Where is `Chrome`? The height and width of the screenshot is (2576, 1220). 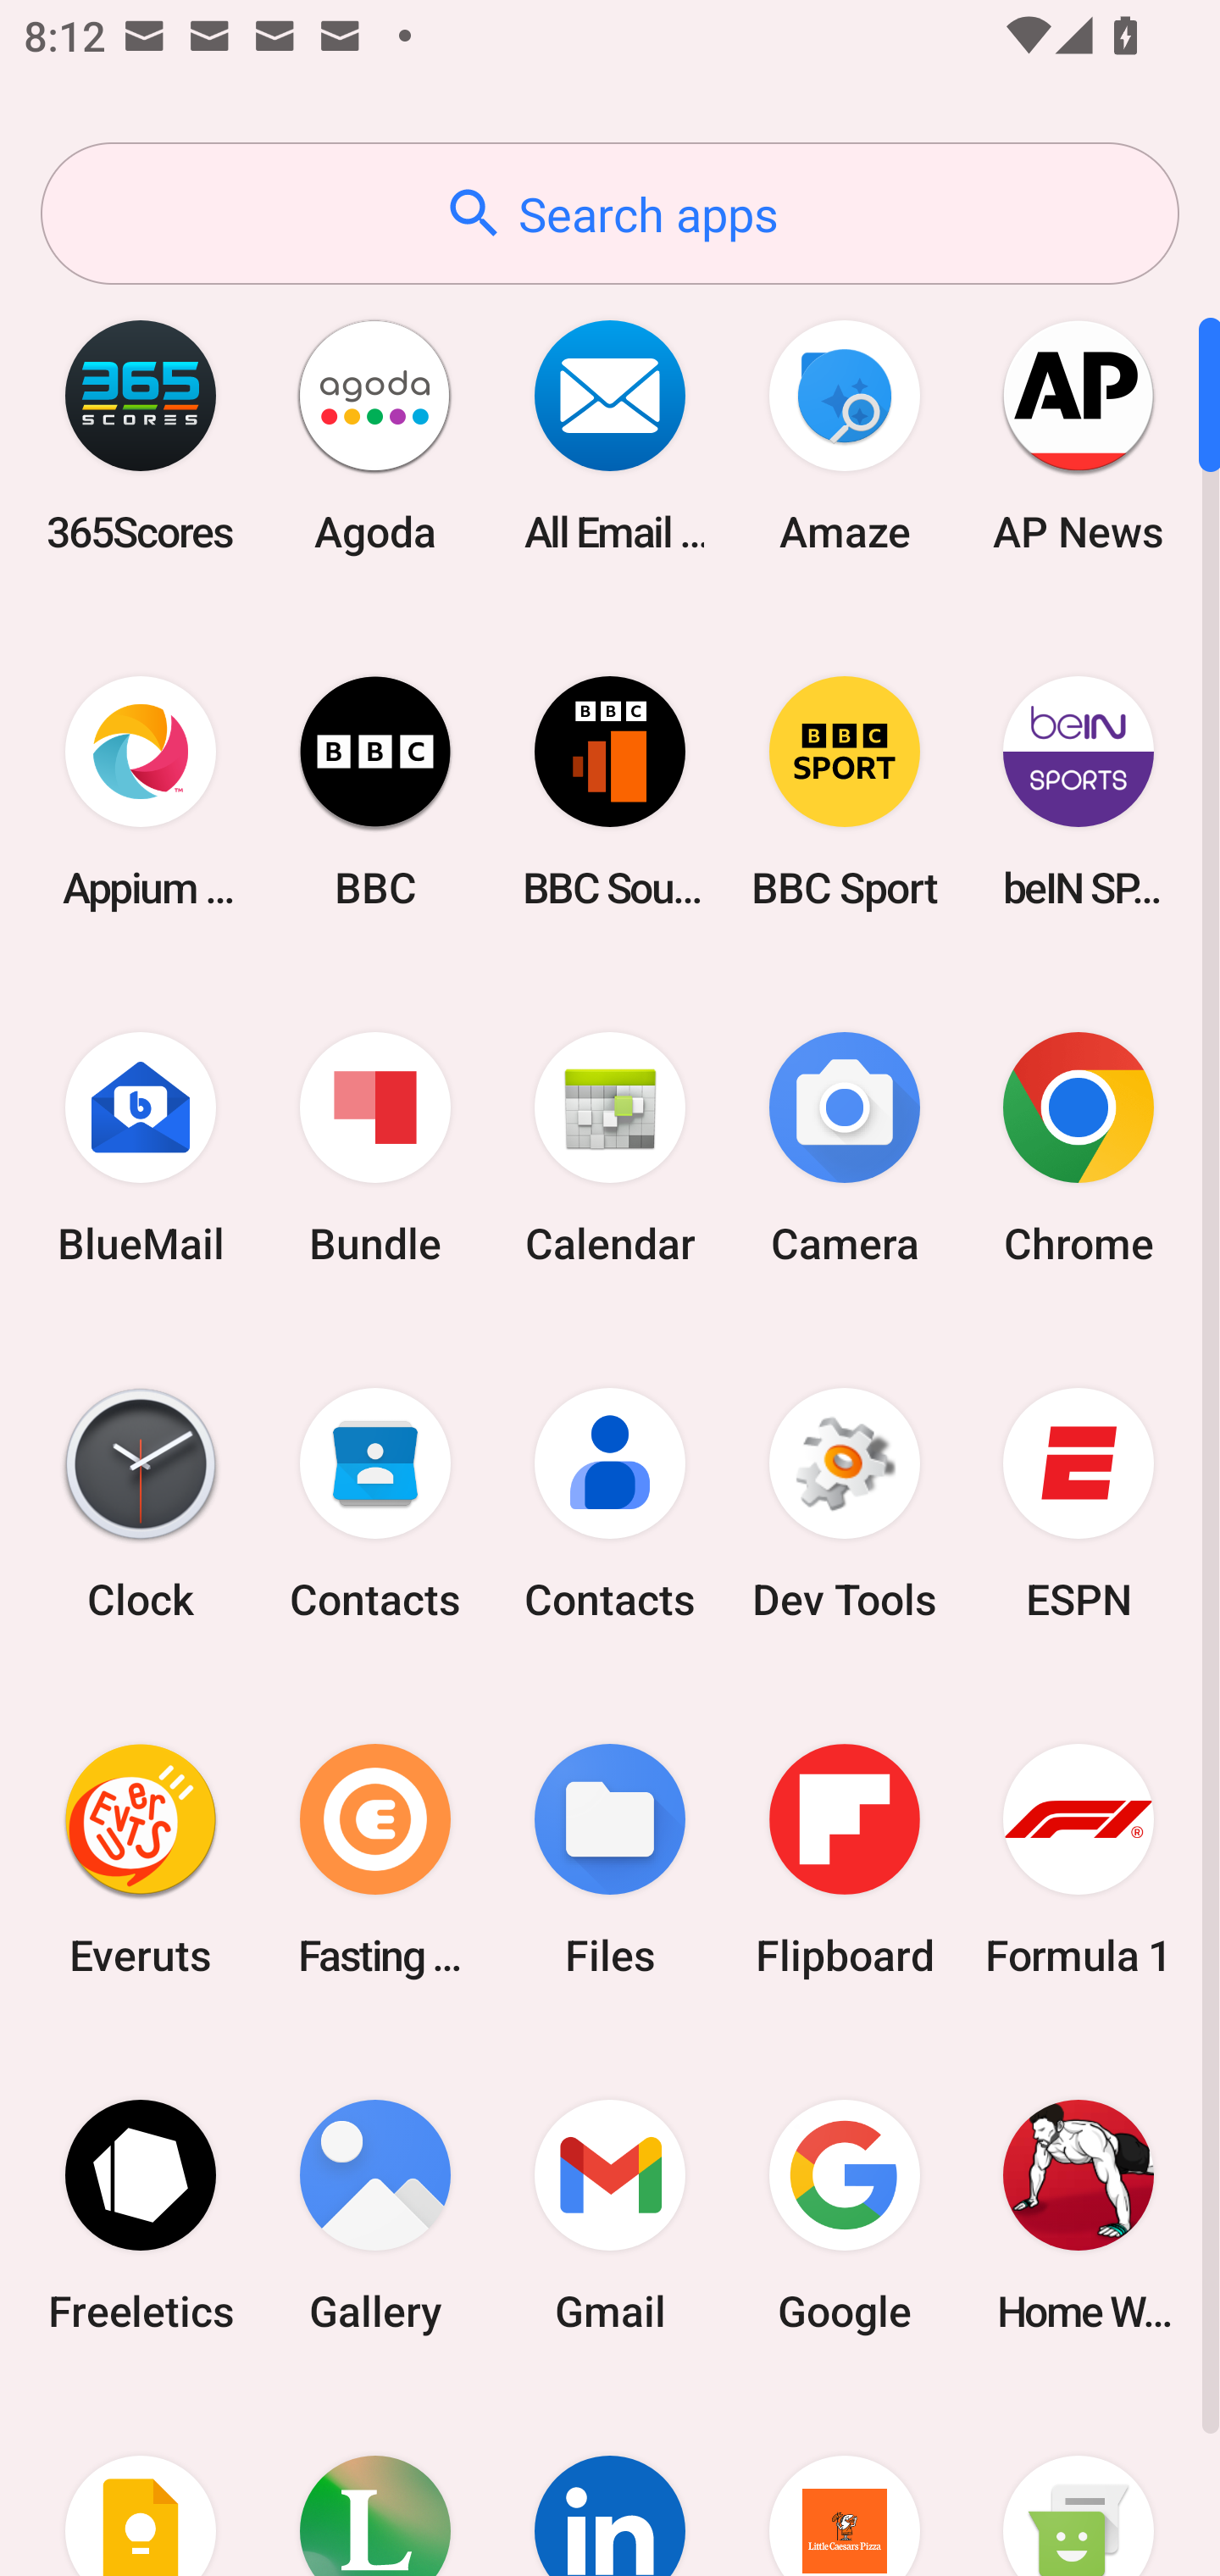
Chrome is located at coordinates (1079, 1149).